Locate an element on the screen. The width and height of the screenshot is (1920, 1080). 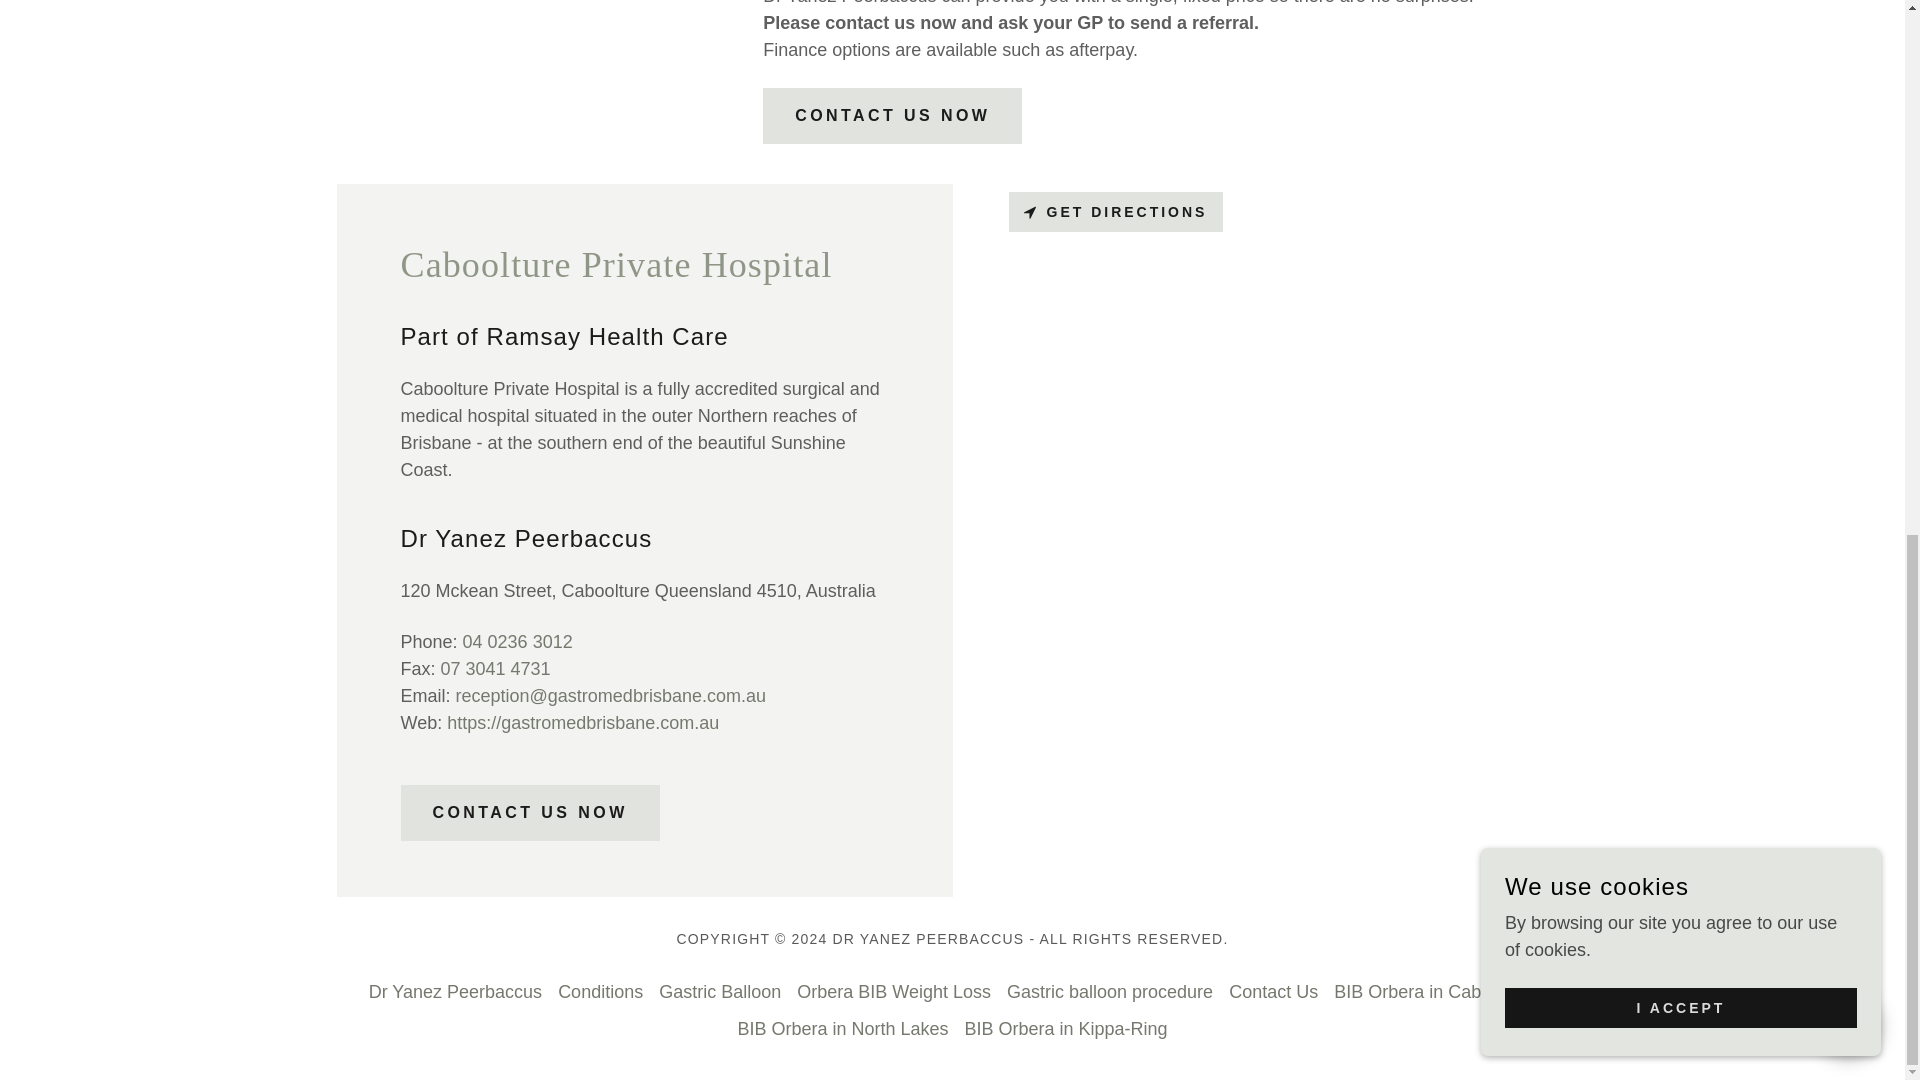
04 0236 3012 is located at coordinates (517, 642).